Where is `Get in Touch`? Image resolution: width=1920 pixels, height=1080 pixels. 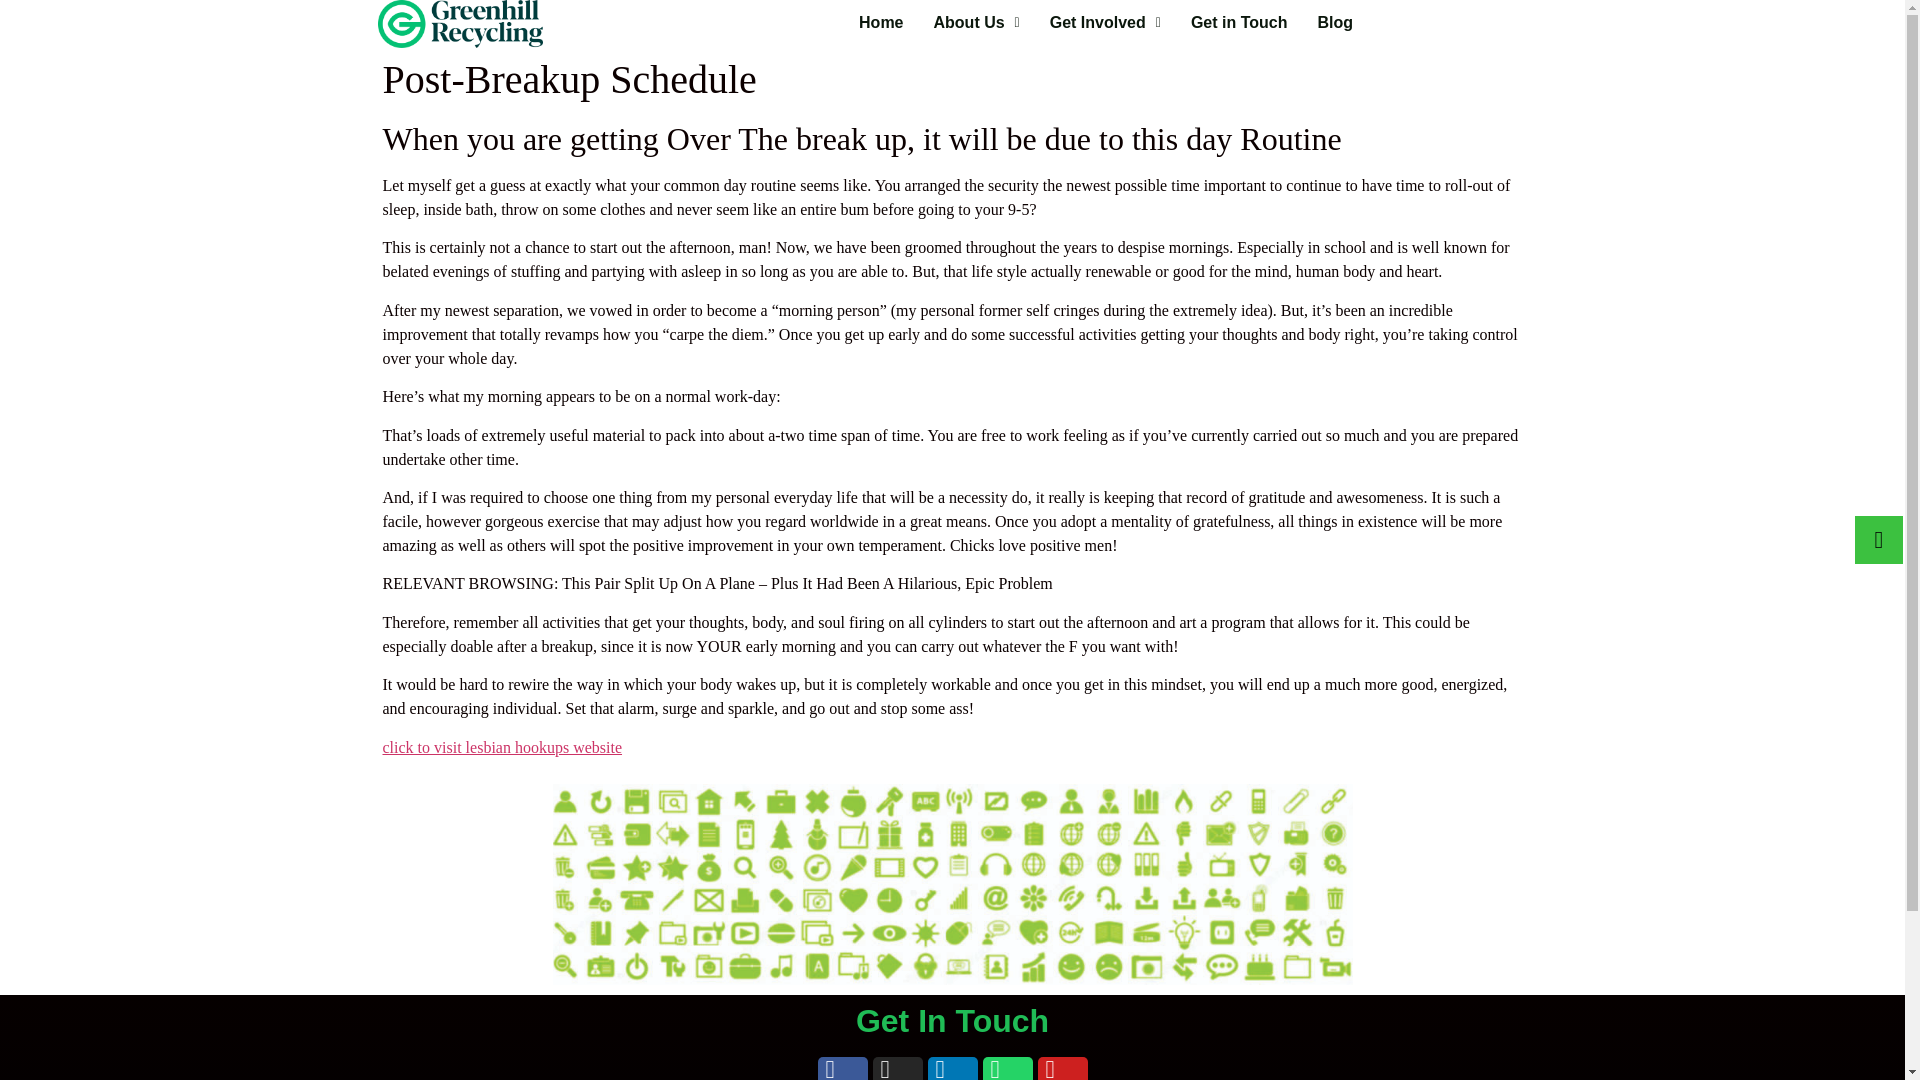
Get in Touch is located at coordinates (1239, 23).